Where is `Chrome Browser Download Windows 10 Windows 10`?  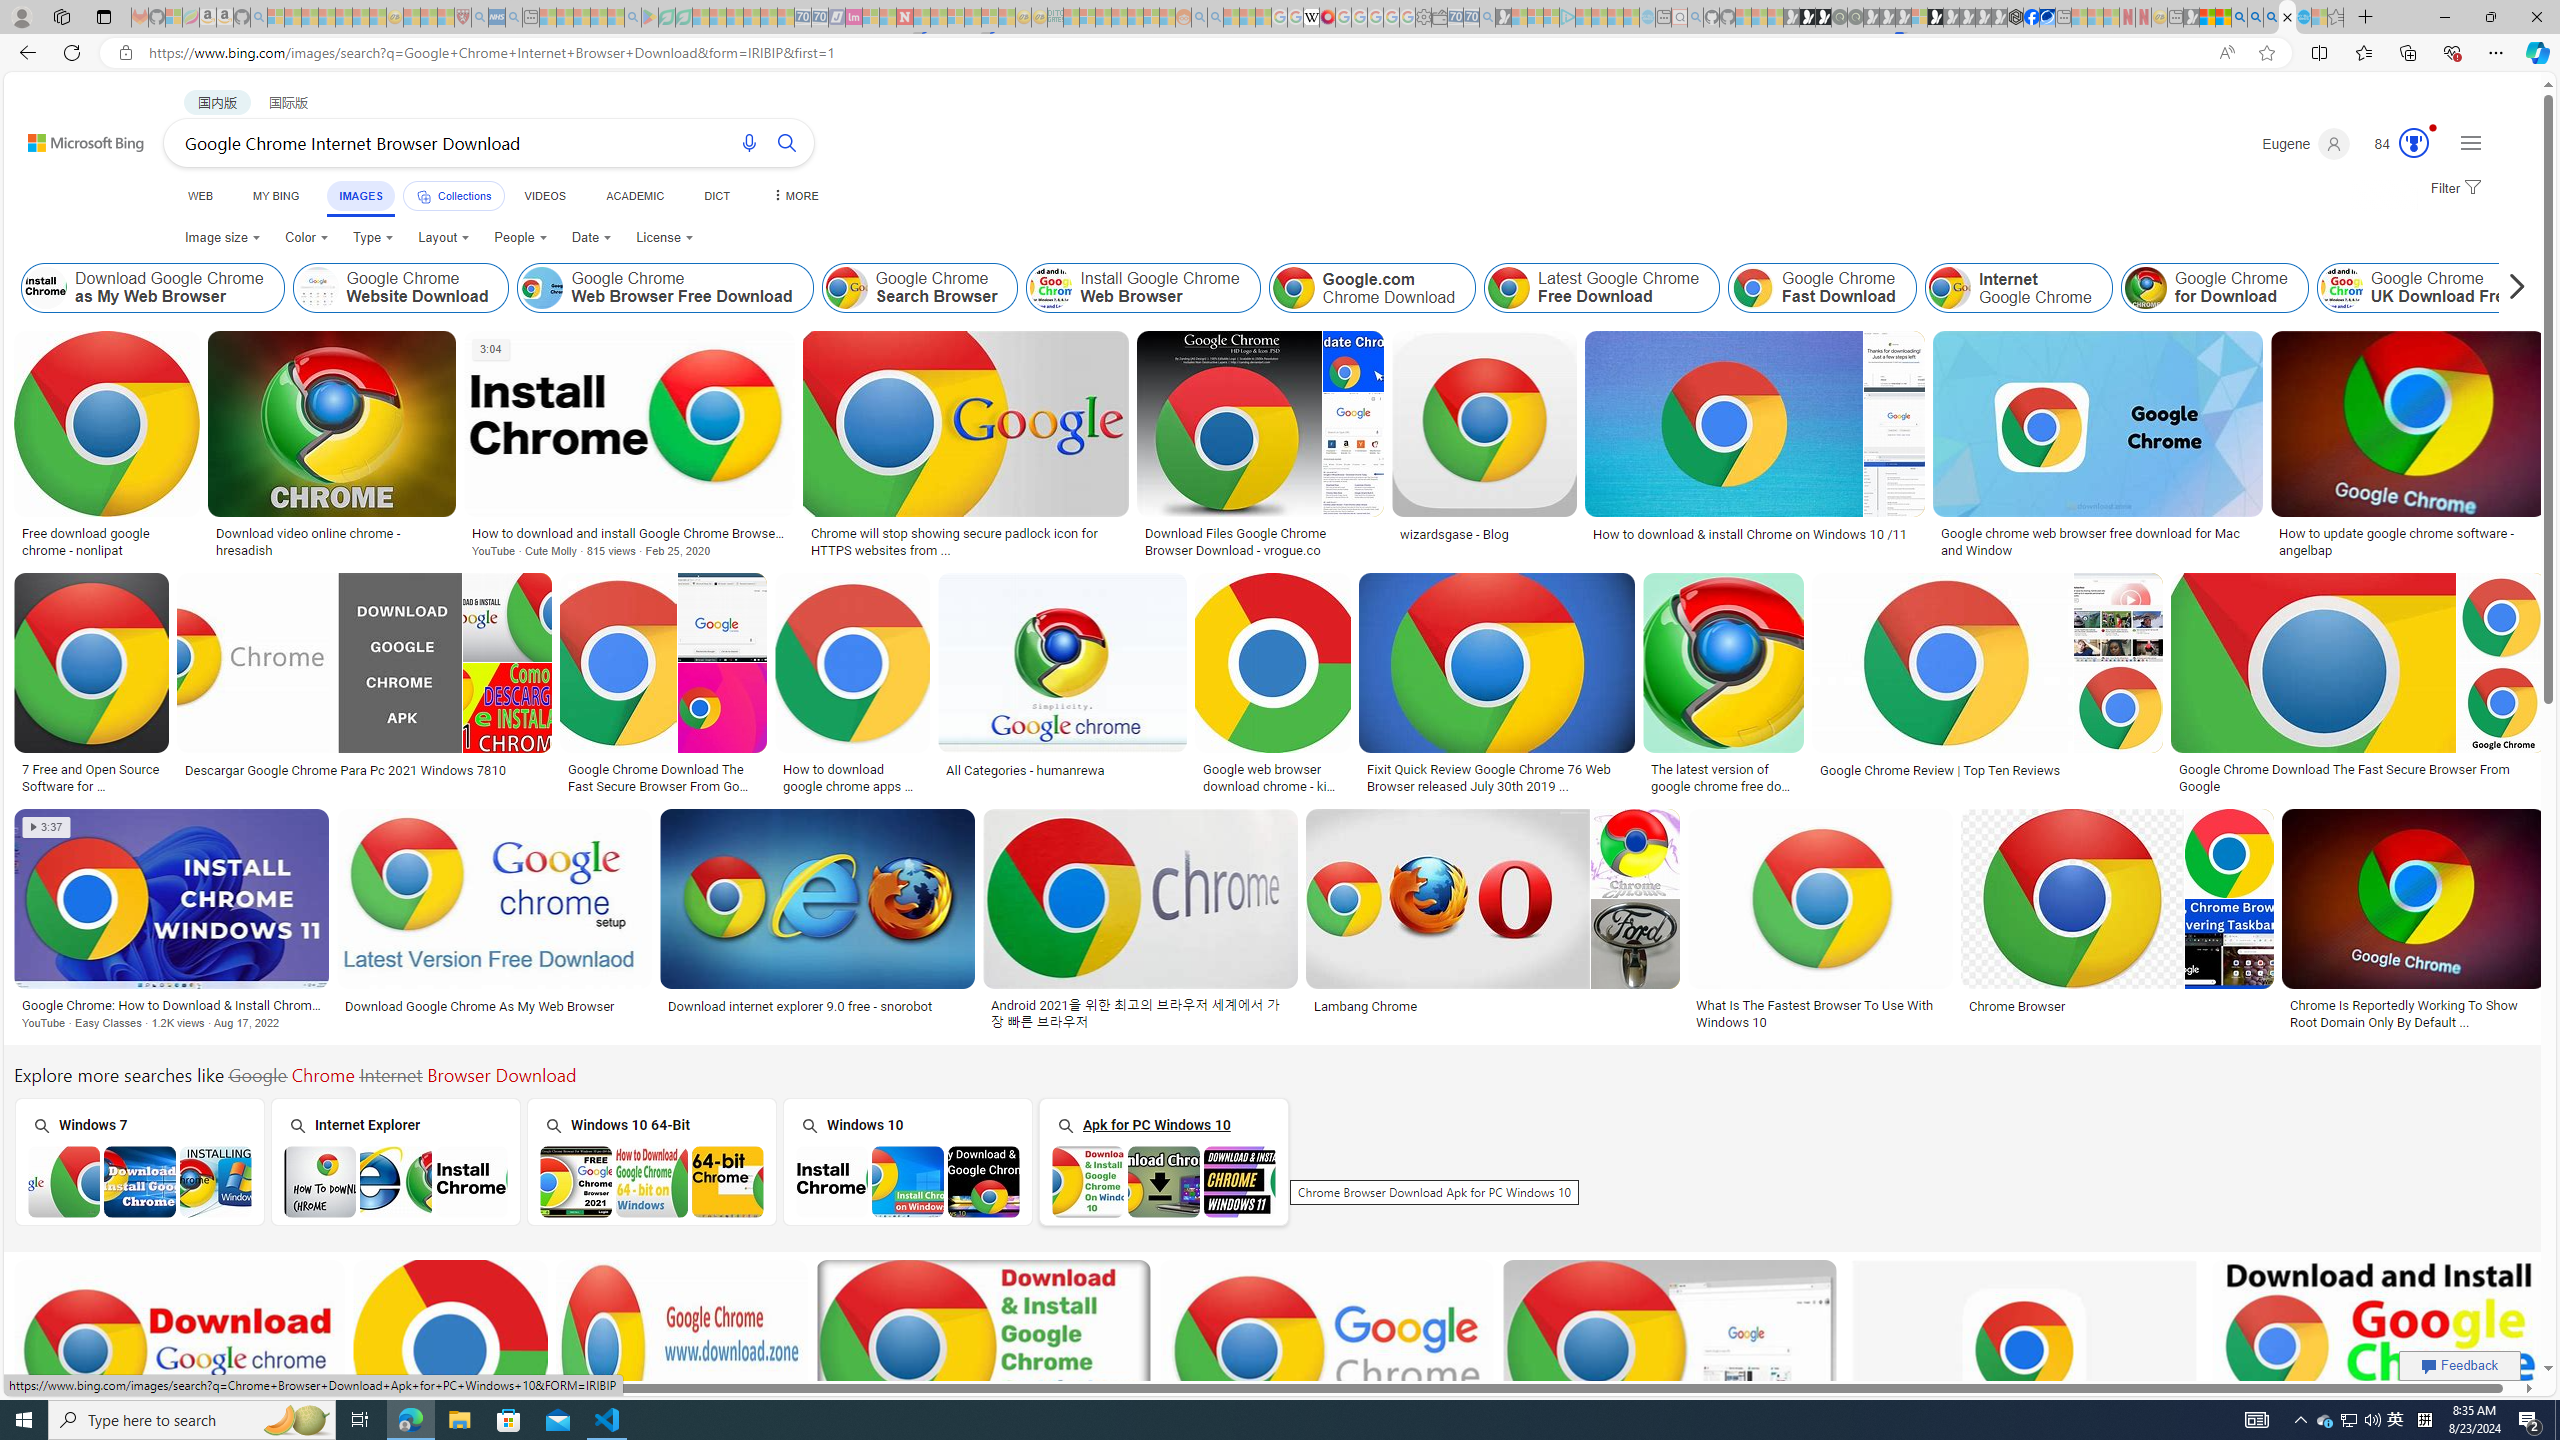 Chrome Browser Download Windows 10 Windows 10 is located at coordinates (907, 1161).